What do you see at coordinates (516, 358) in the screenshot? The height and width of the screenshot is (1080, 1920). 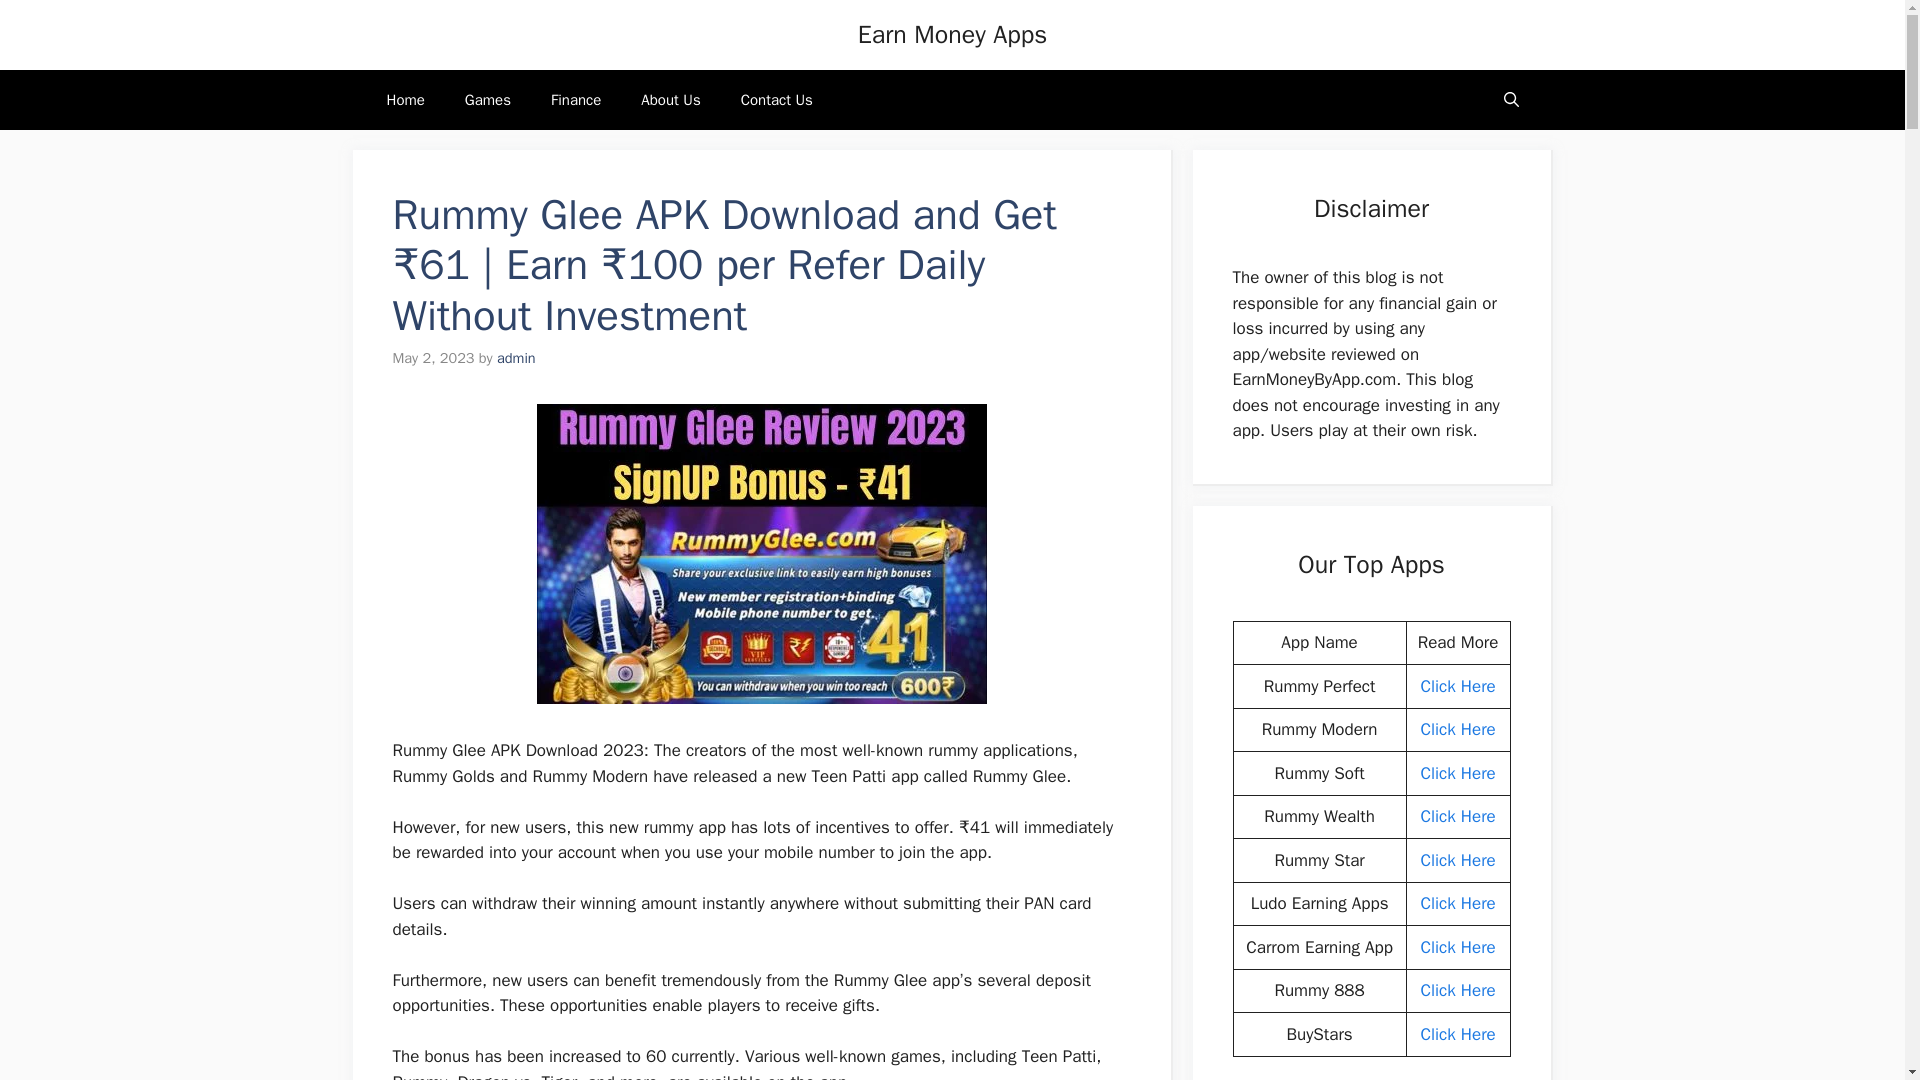 I see `View all posts by admin` at bounding box center [516, 358].